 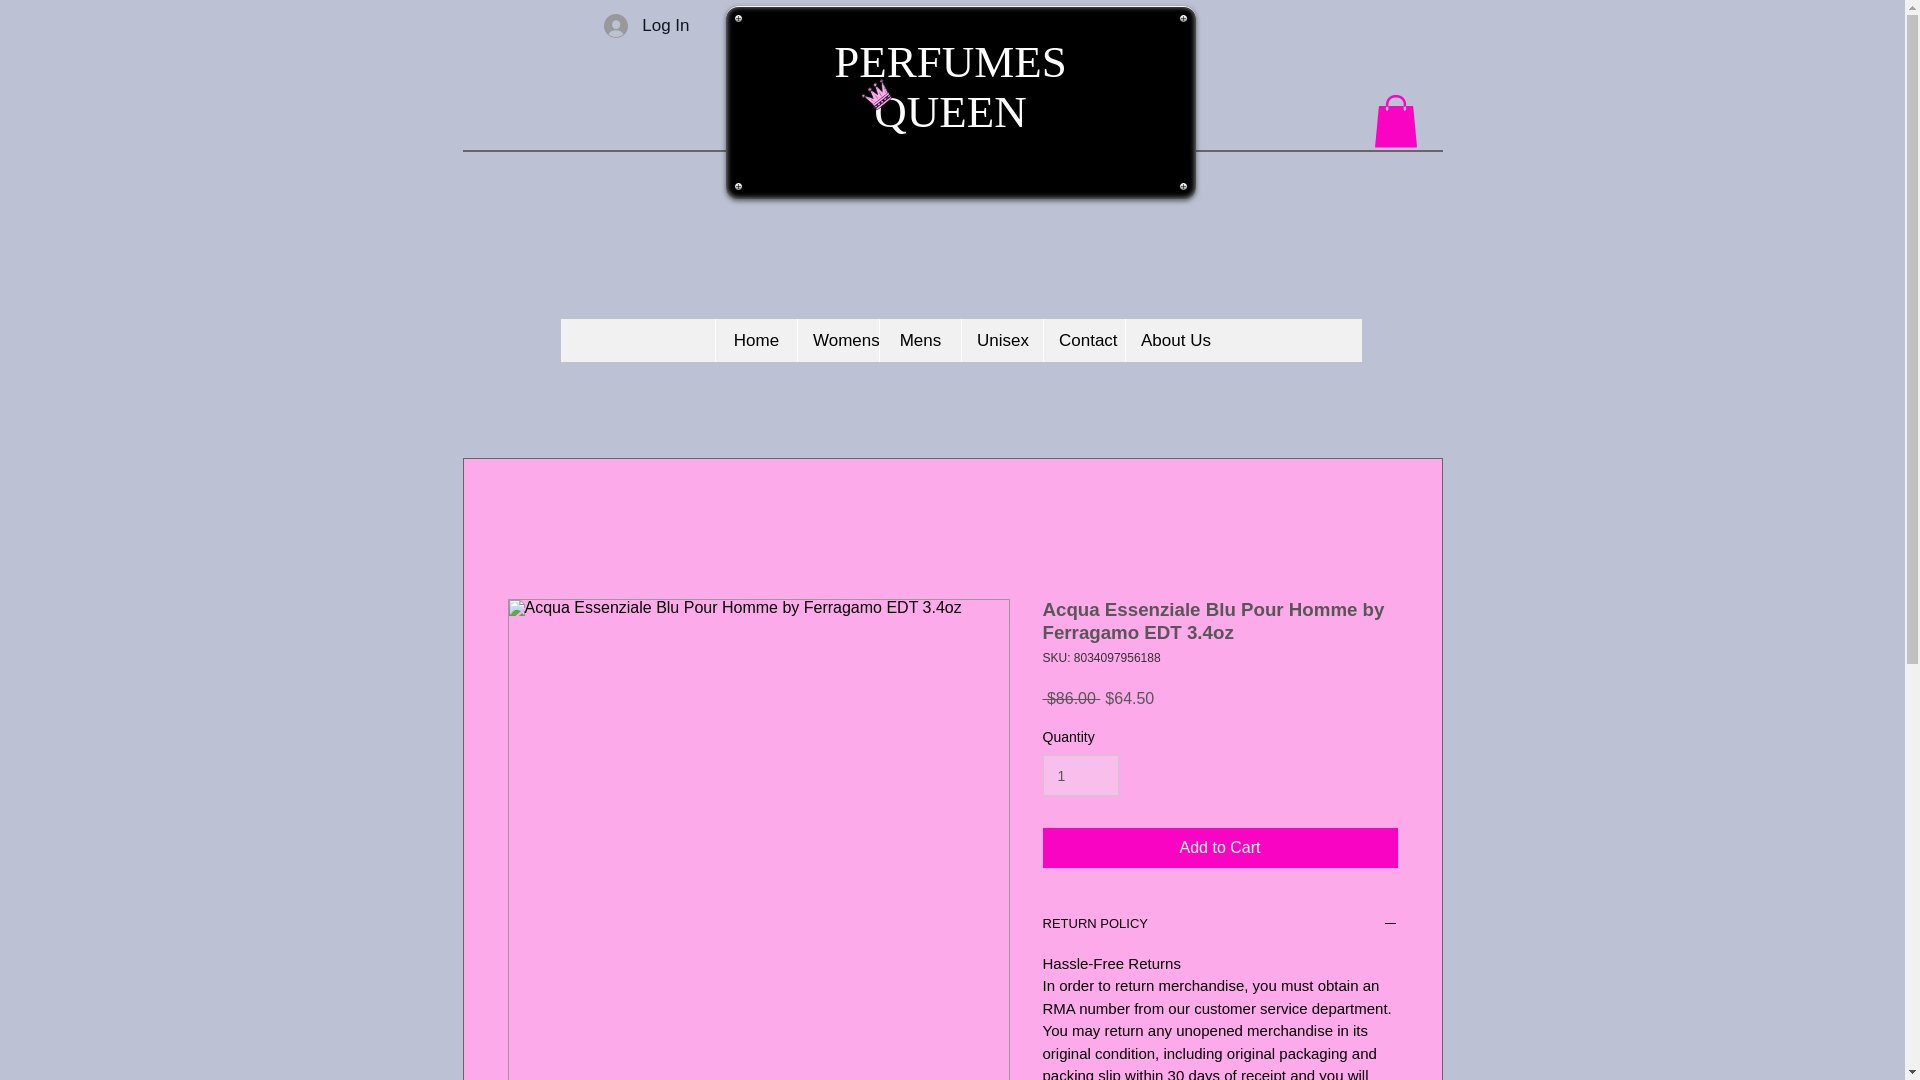 I want to click on Facebook Like, so click(x=1221, y=40).